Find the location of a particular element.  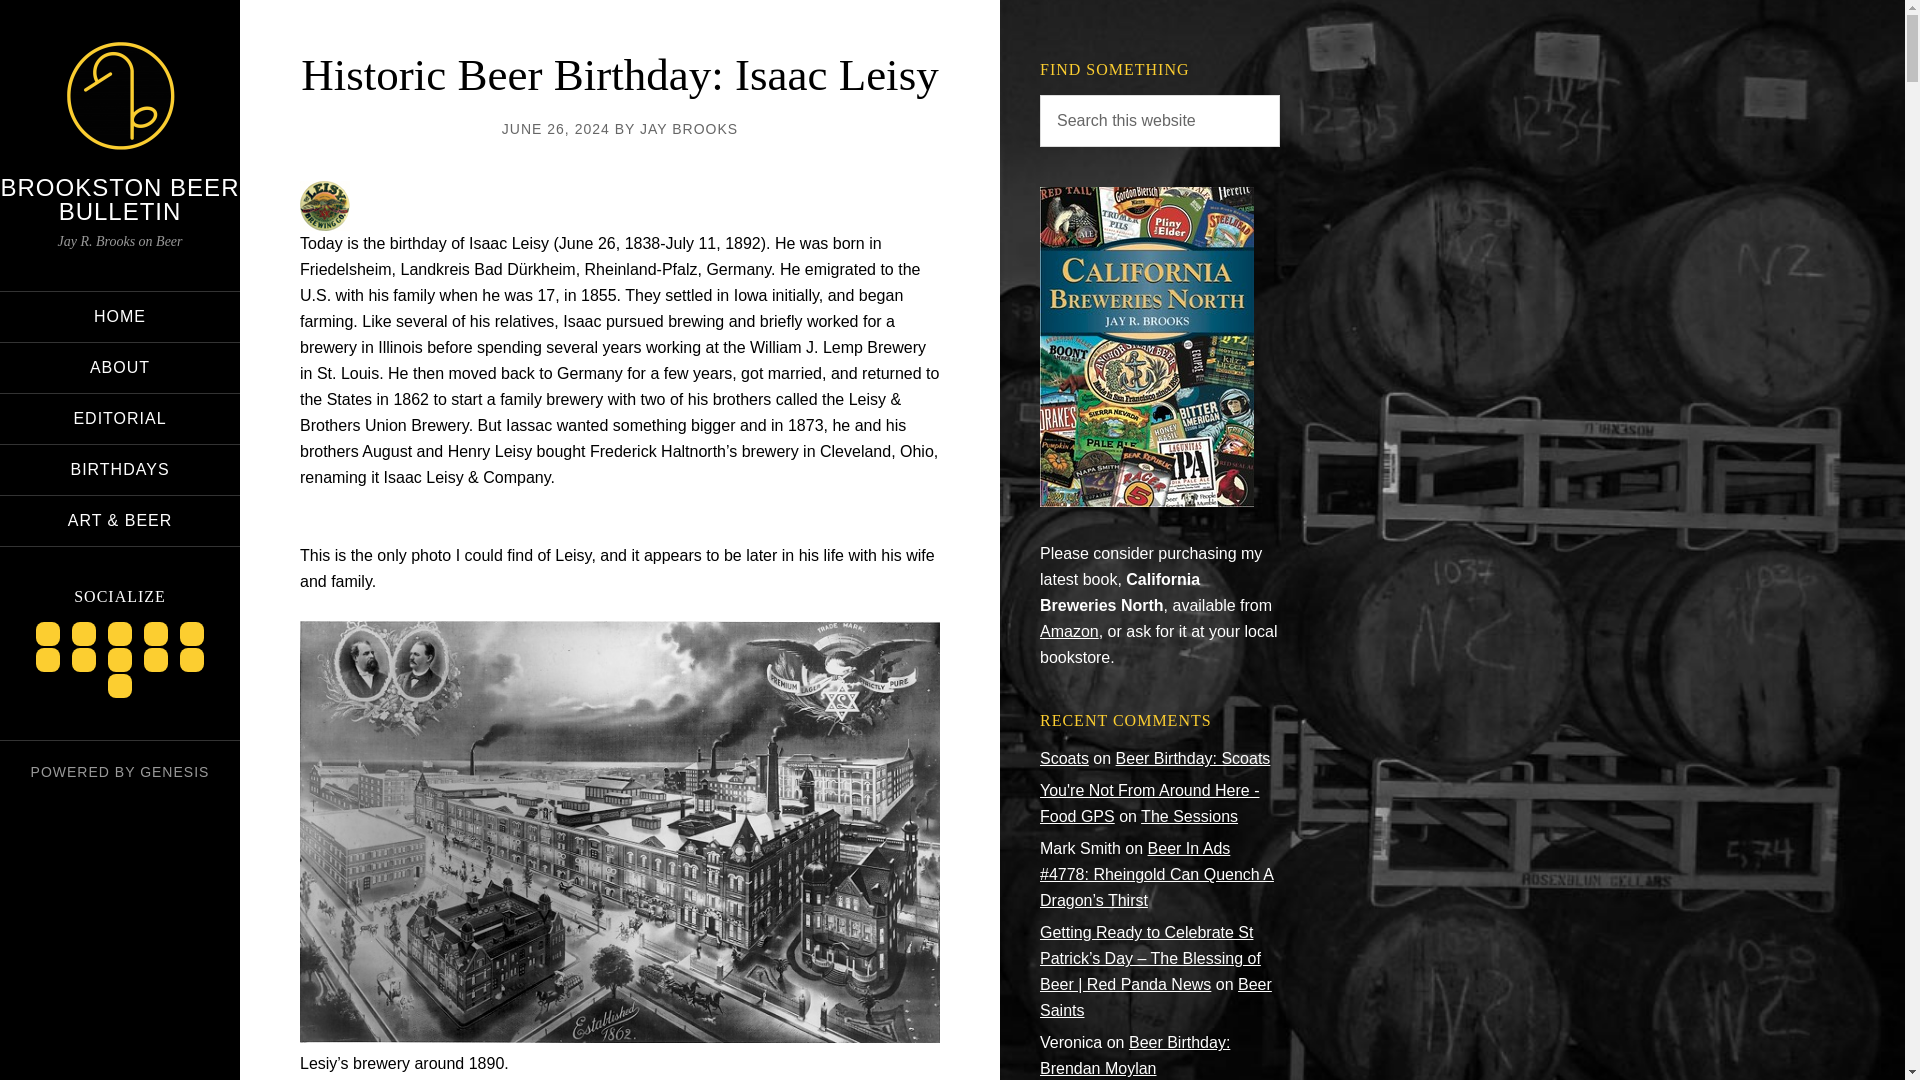

HOME is located at coordinates (120, 316).